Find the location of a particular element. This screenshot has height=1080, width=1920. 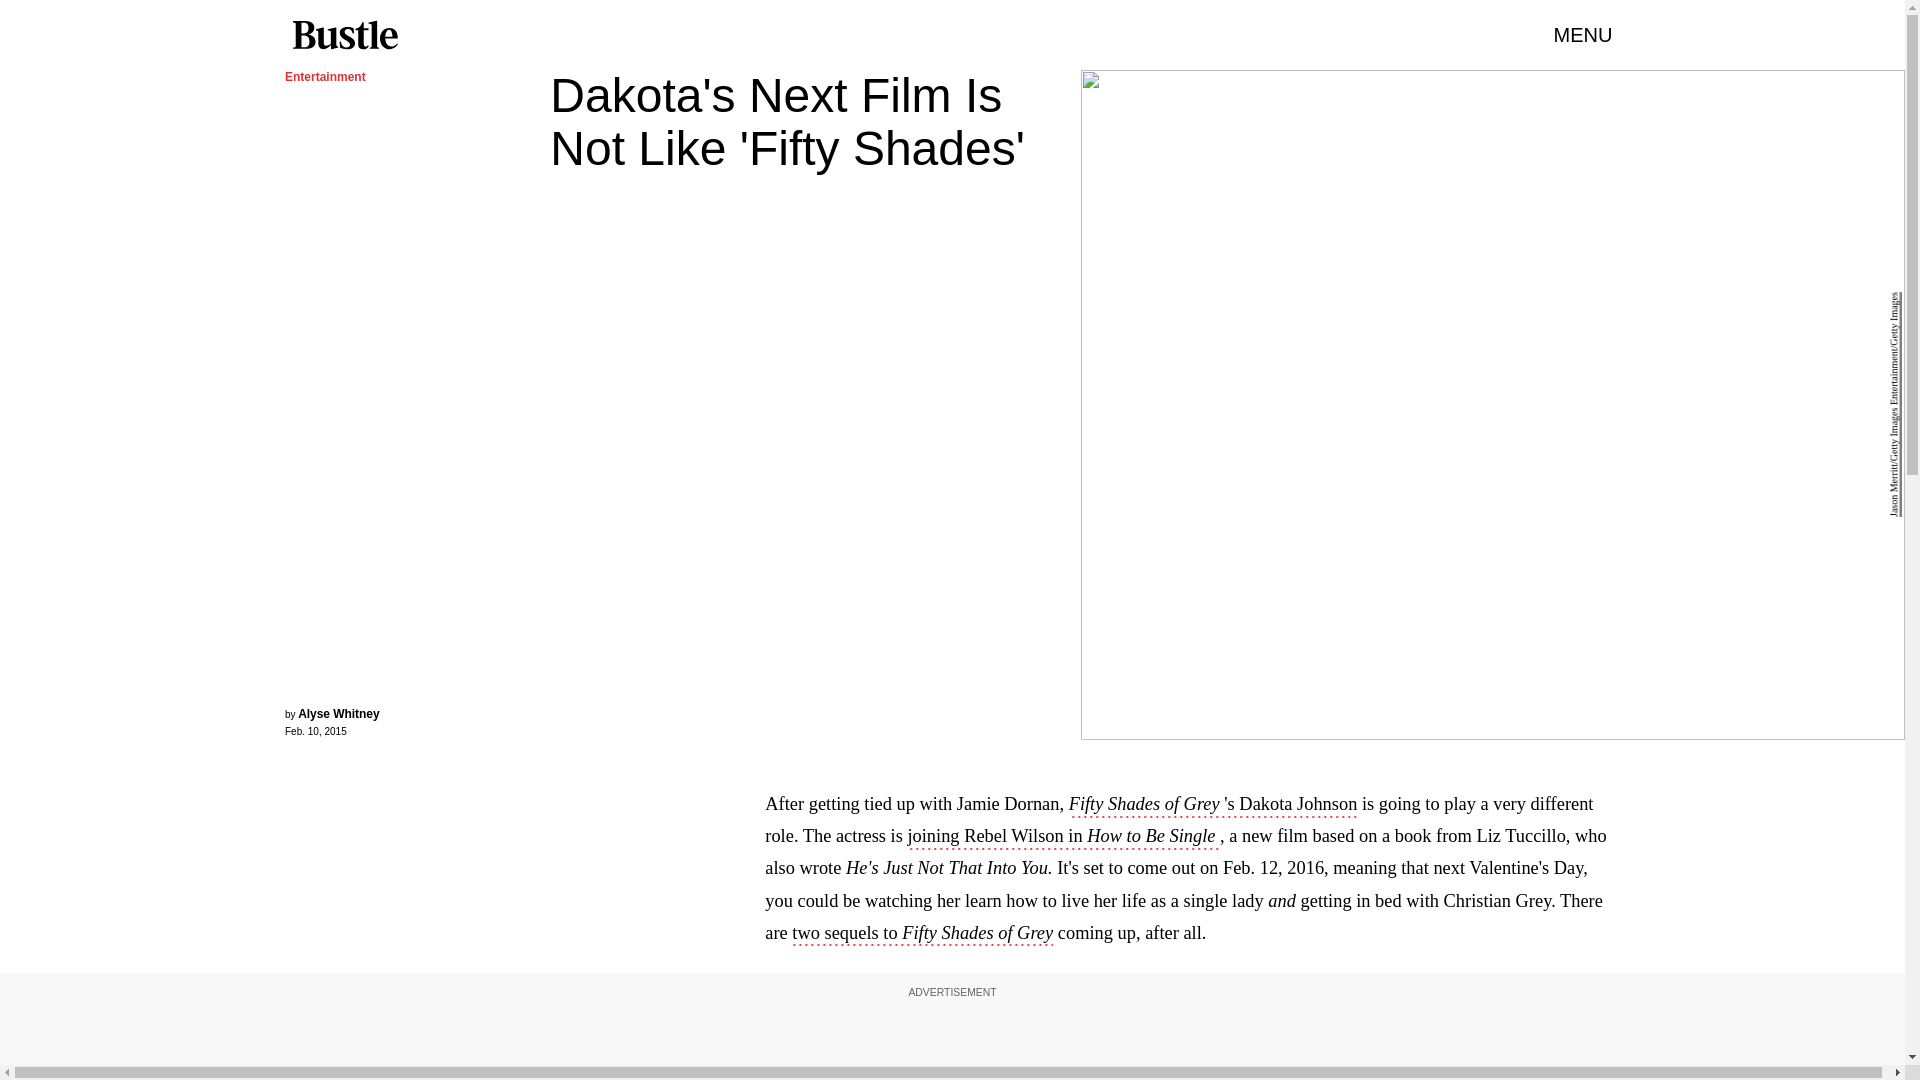

Bustle is located at coordinates (344, 35).